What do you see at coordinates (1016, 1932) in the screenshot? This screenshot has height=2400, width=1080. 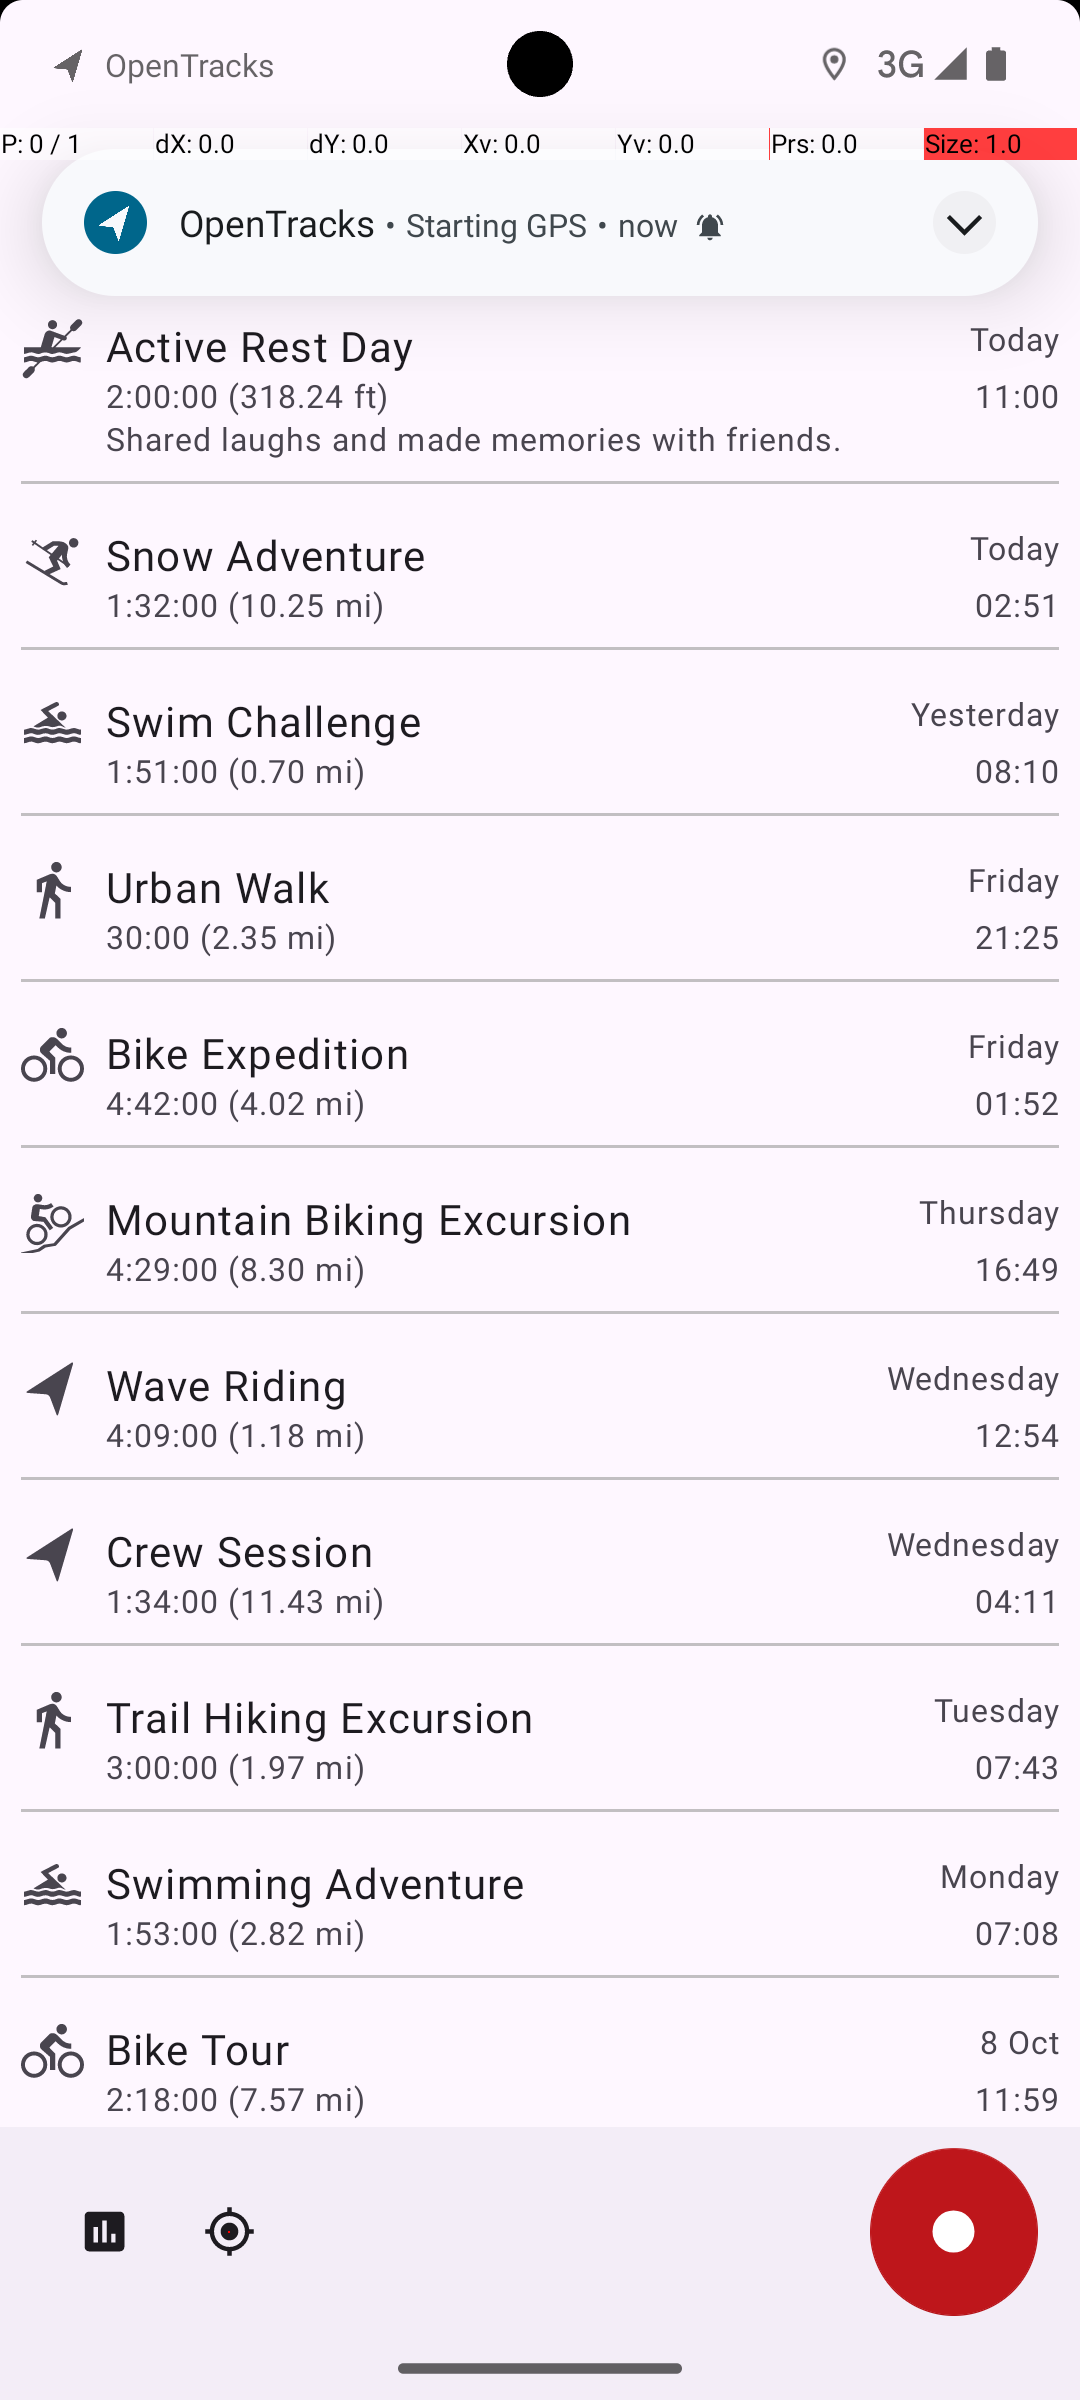 I see `07:08` at bounding box center [1016, 1932].